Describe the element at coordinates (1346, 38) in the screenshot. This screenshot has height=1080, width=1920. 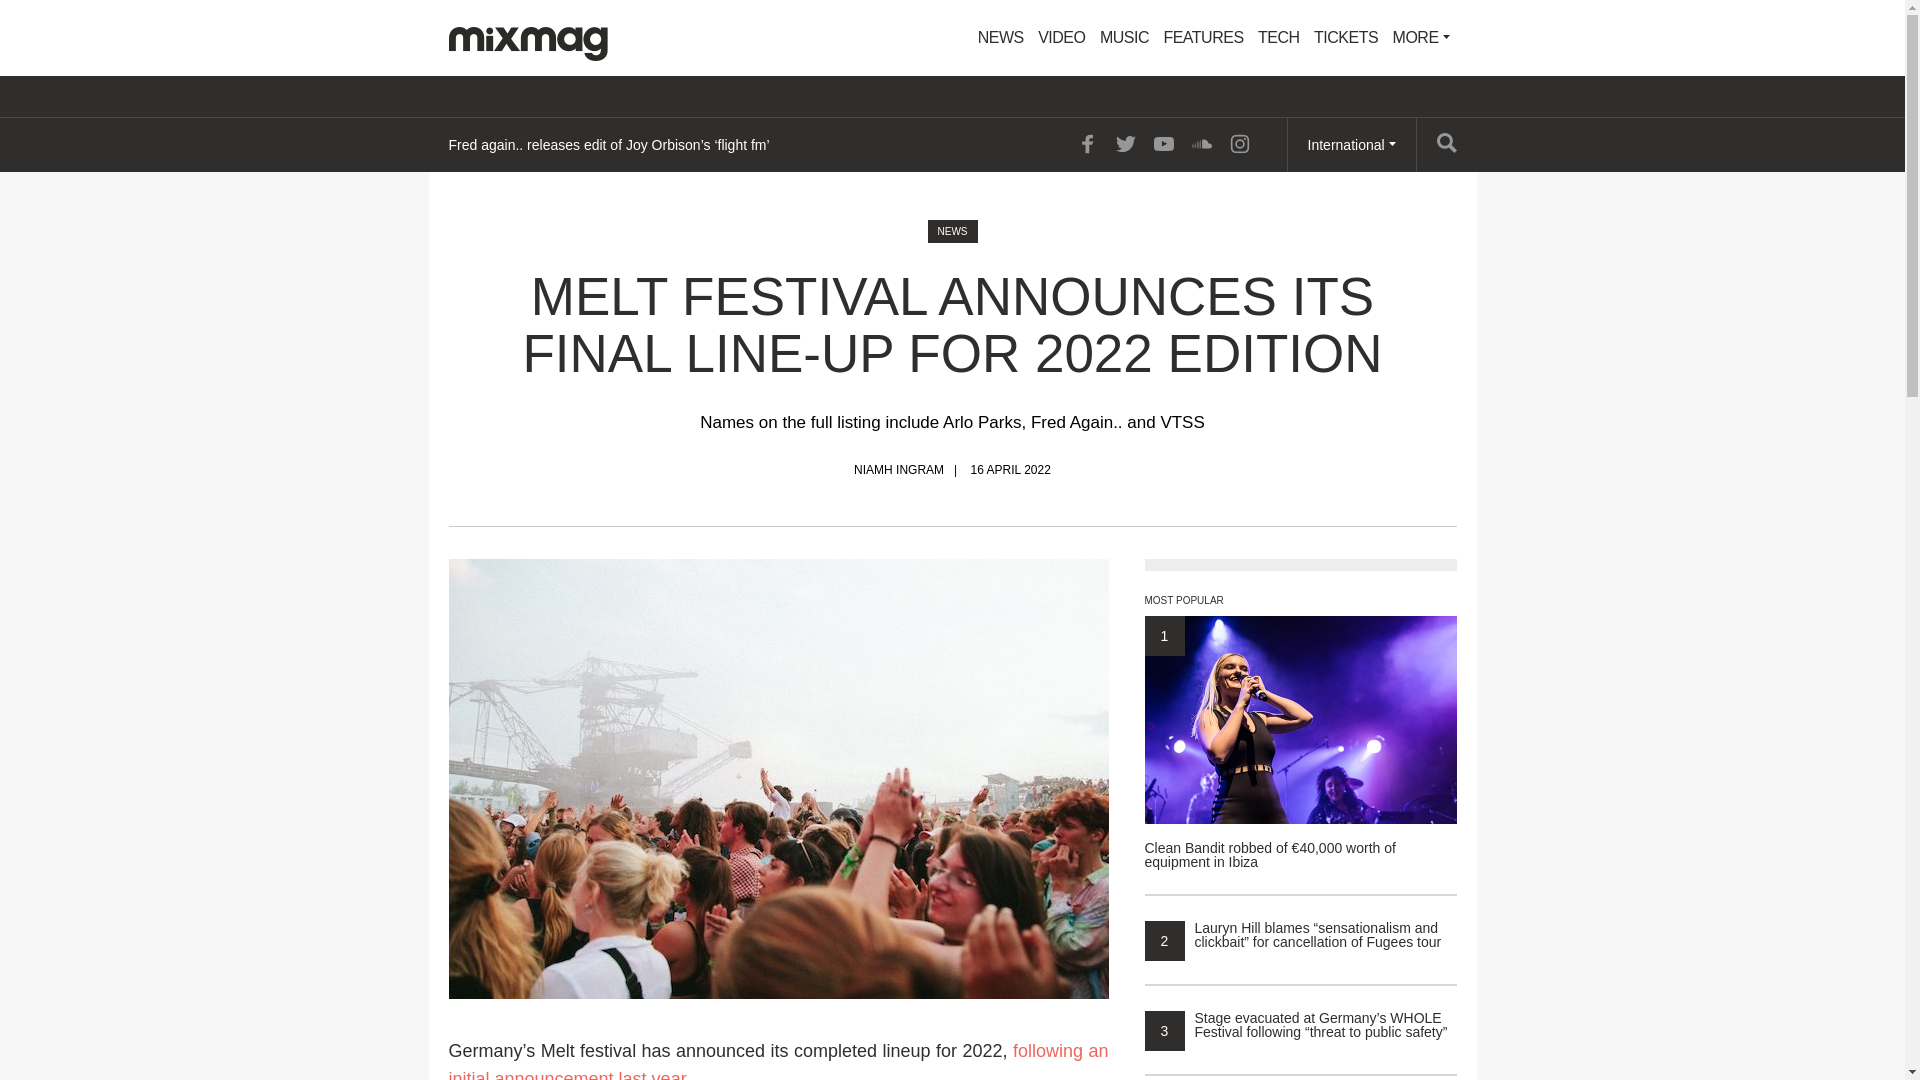
I see `TICKETS` at that location.